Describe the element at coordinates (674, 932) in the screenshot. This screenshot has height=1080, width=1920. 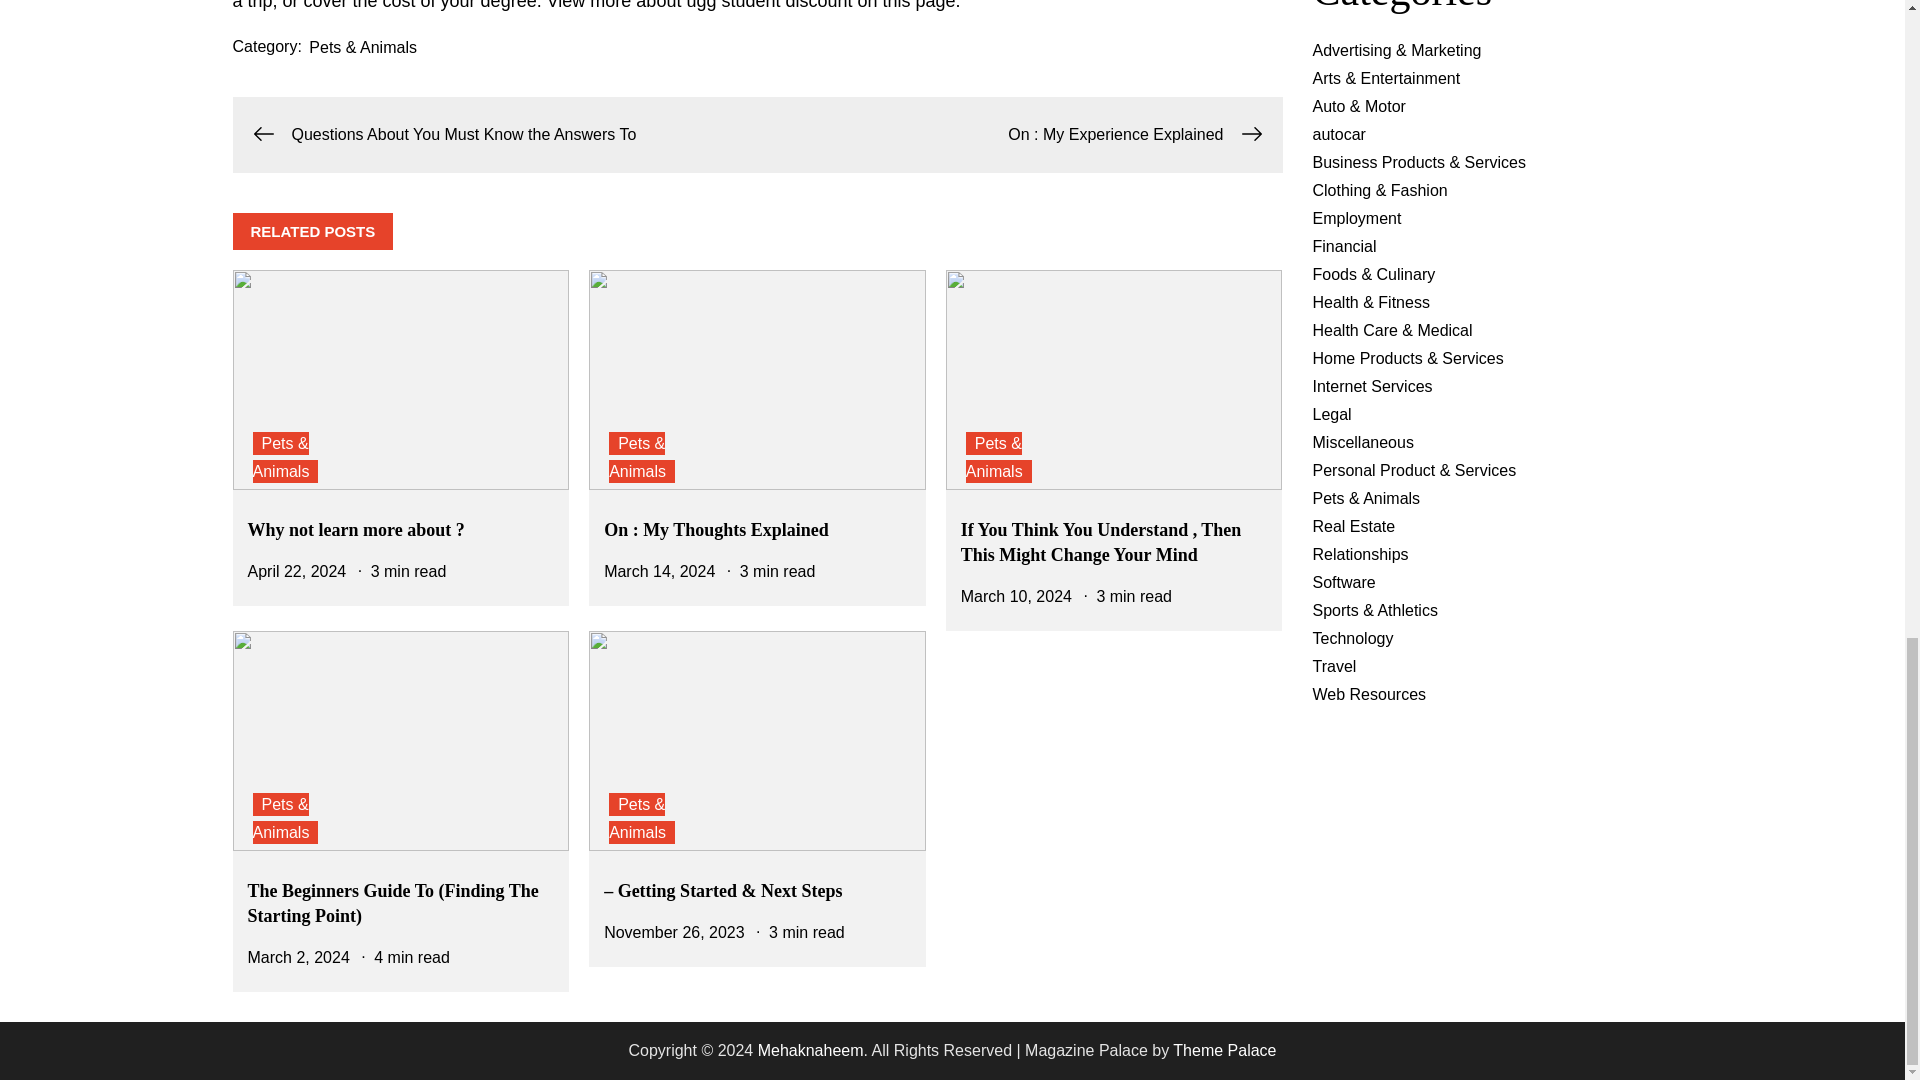
I see `November 26, 2023` at that location.